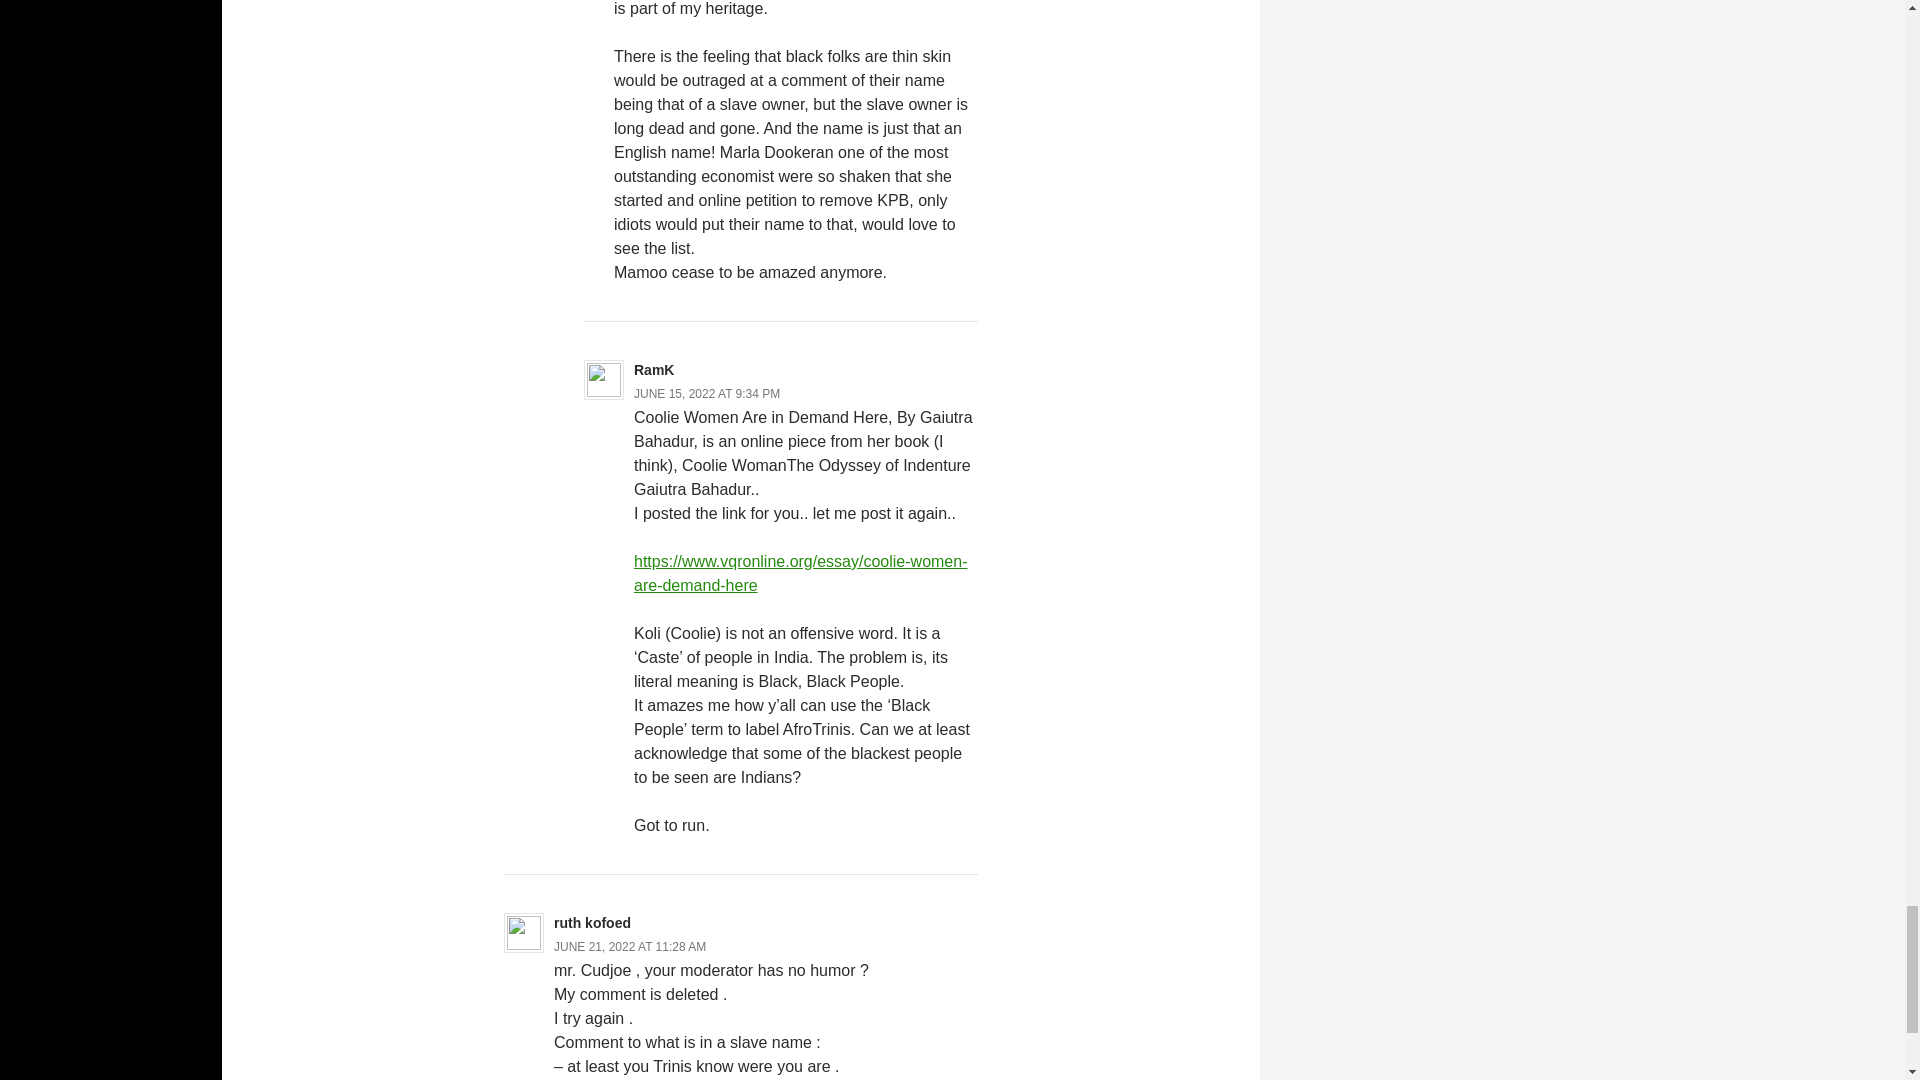 This screenshot has width=1920, height=1080. I want to click on ruth kofoed, so click(592, 922).